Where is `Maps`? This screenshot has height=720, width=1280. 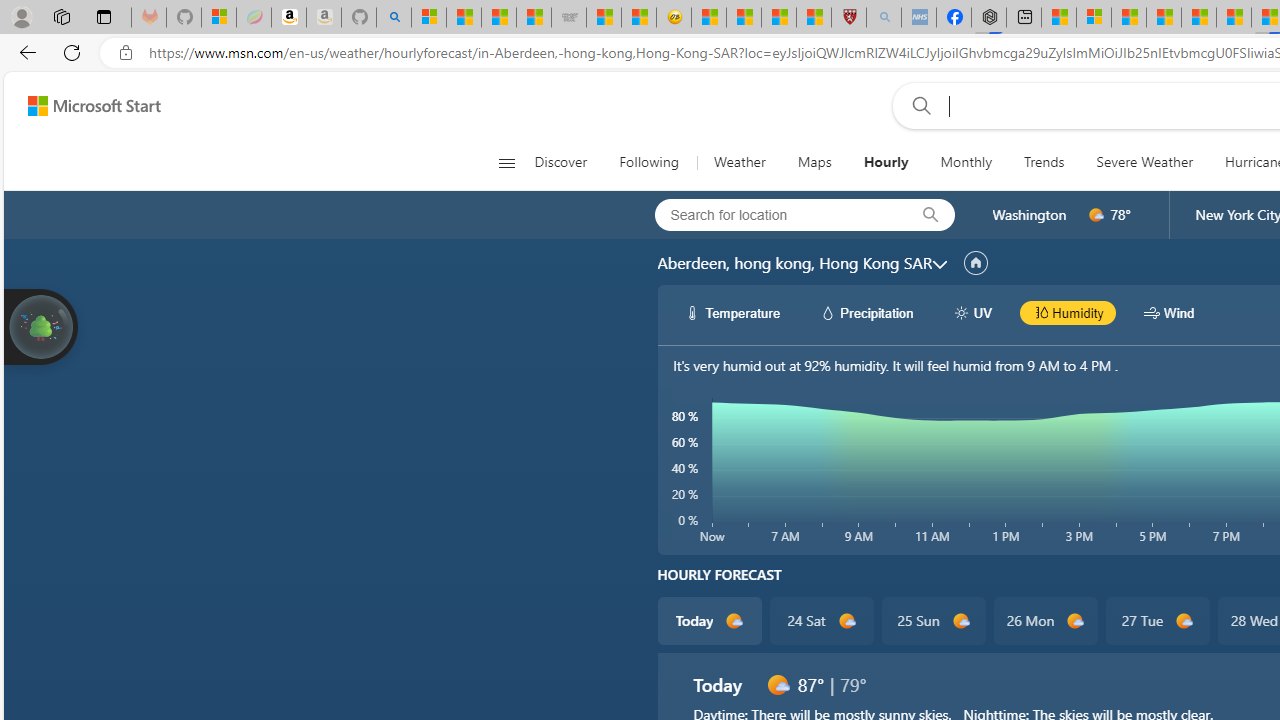
Maps is located at coordinates (814, 162).